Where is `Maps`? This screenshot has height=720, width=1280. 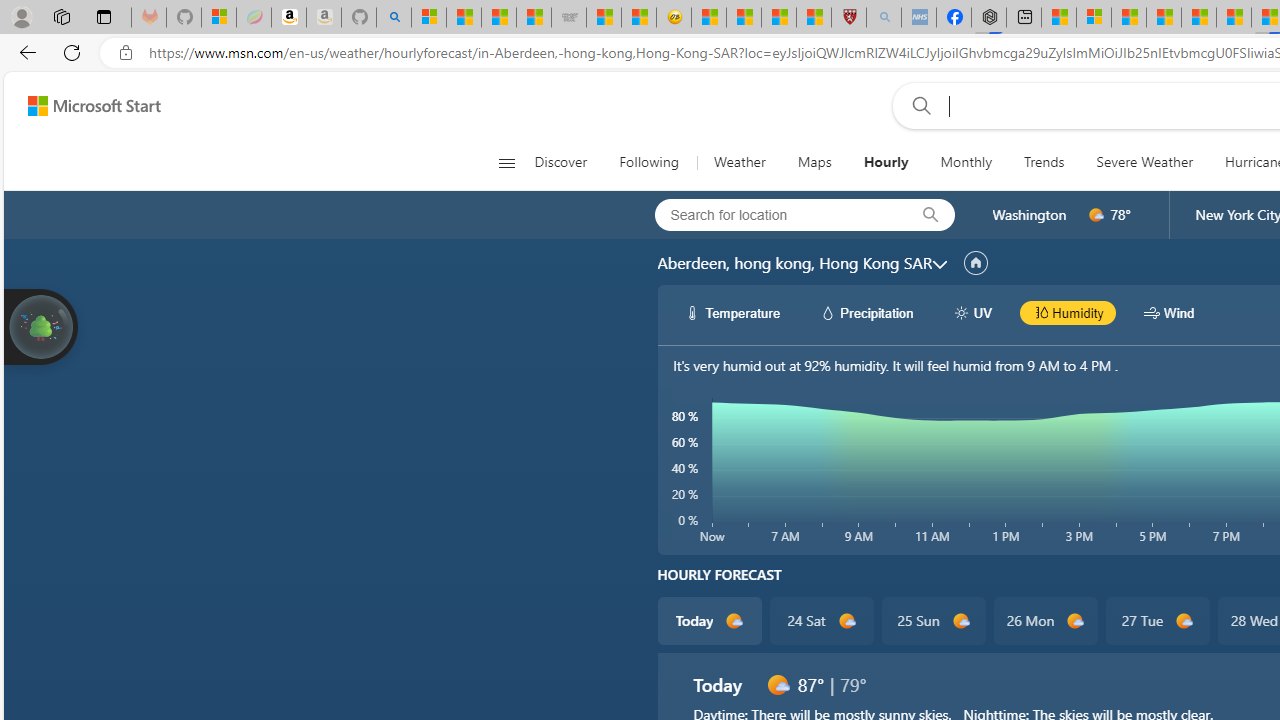
Maps is located at coordinates (814, 162).